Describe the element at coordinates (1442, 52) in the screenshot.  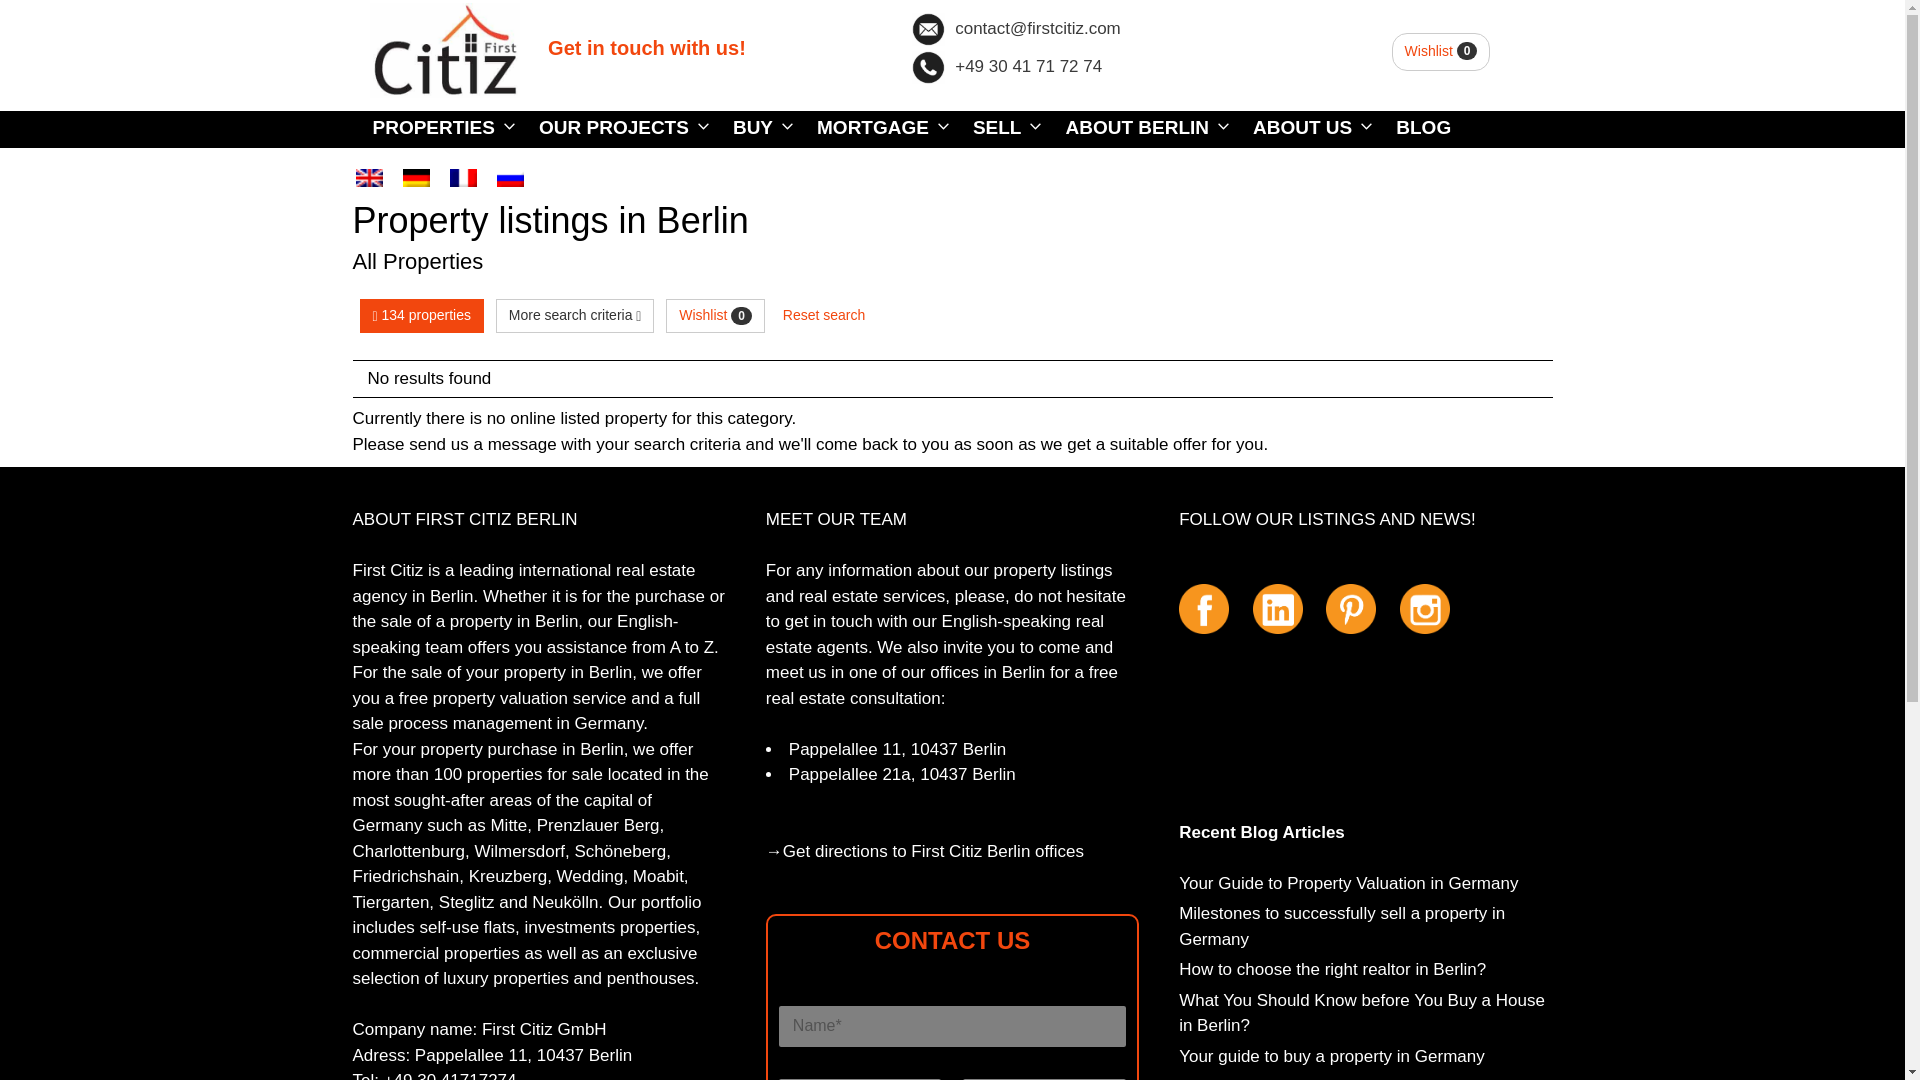
I see `Wishlist 0` at that location.